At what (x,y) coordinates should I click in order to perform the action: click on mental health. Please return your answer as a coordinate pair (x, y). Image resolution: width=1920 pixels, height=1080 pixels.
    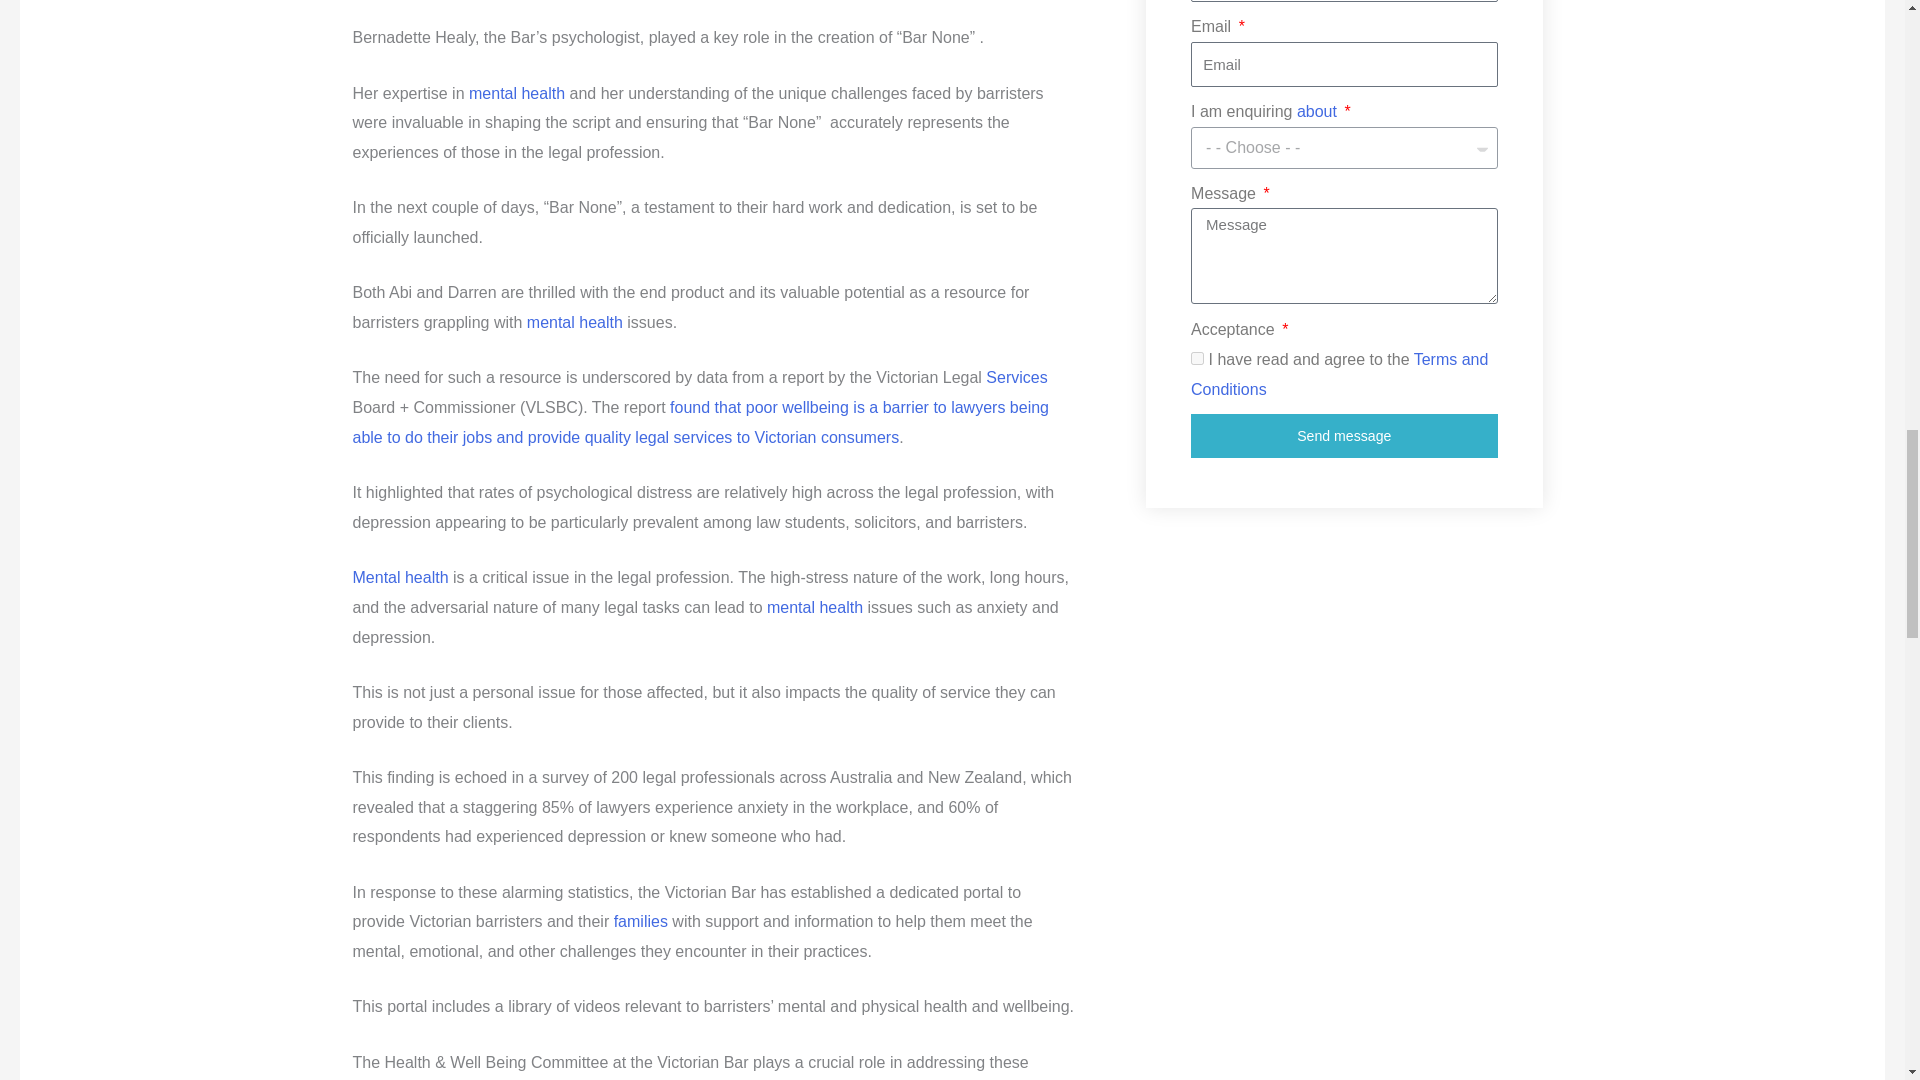
    Looking at the image, I should click on (574, 322).